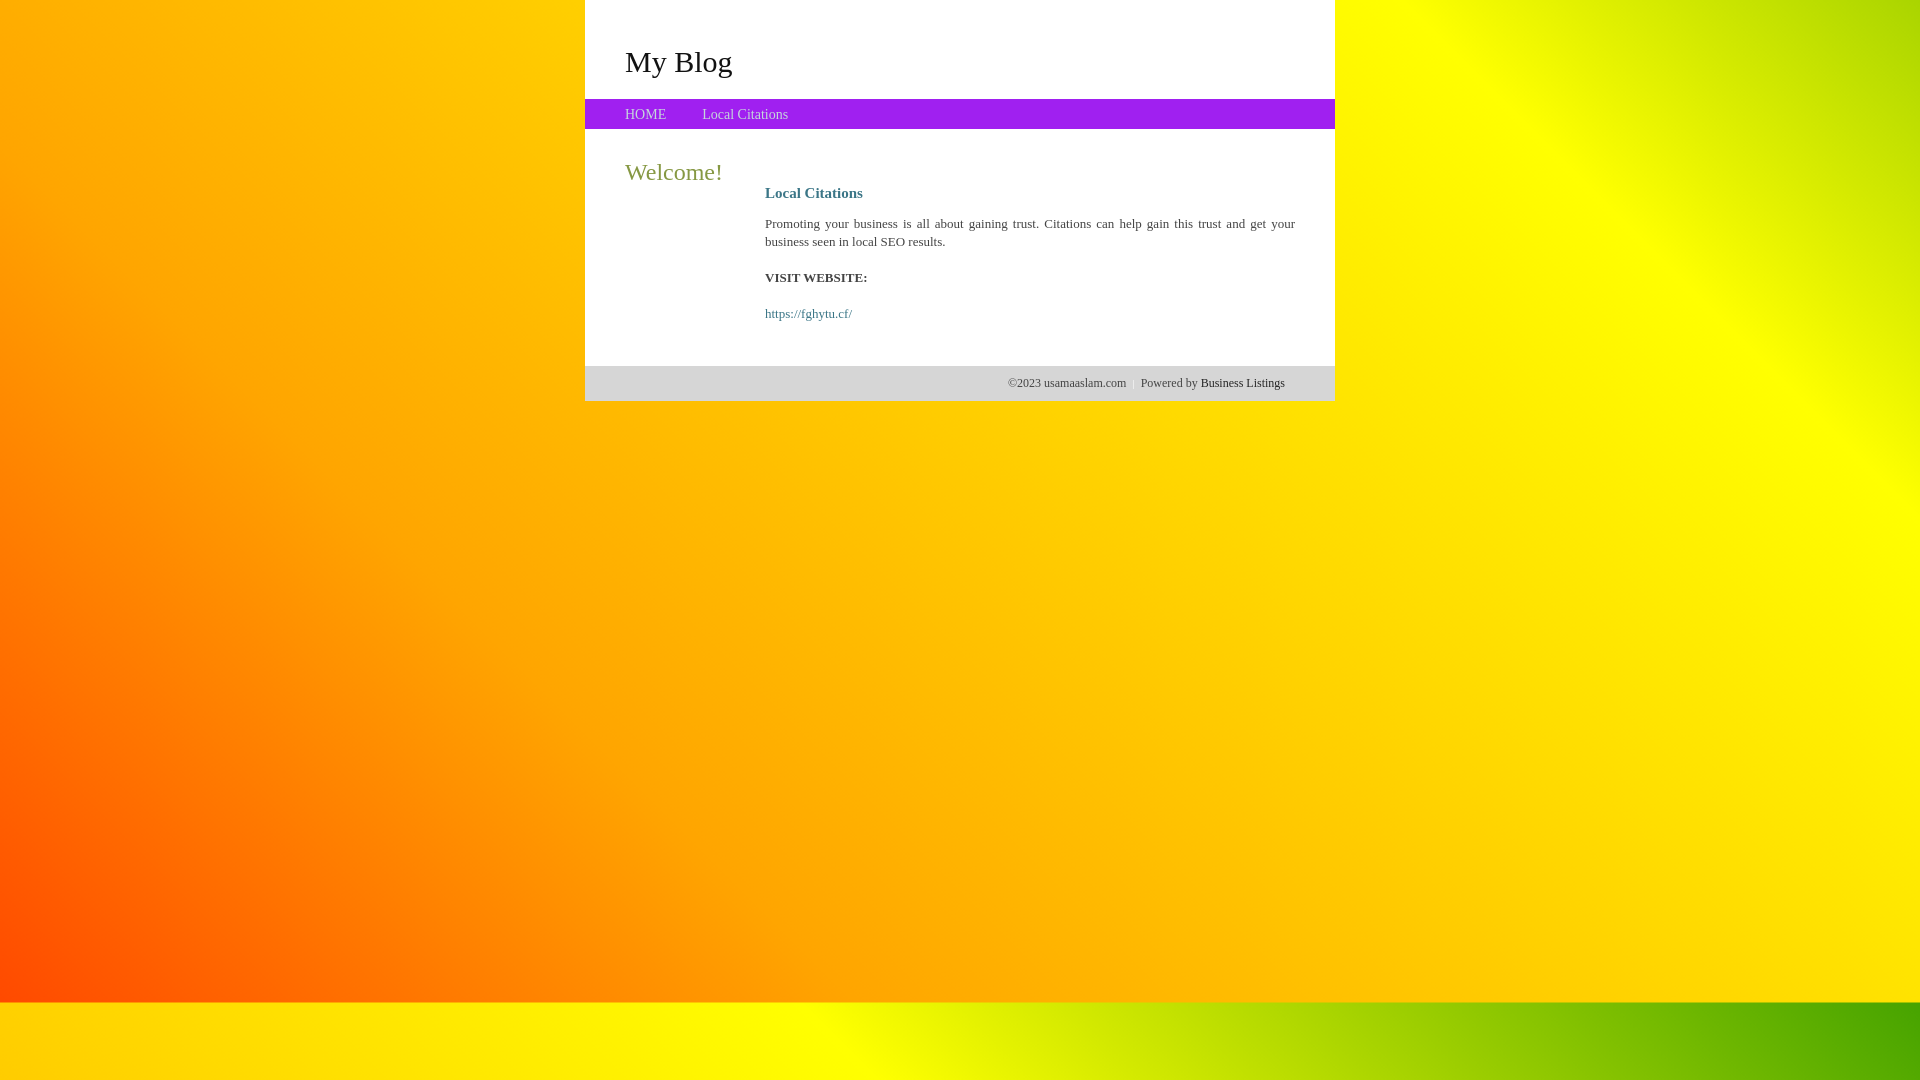 Image resolution: width=1920 pixels, height=1080 pixels. Describe the element at coordinates (679, 61) in the screenshot. I see `My Blog` at that location.